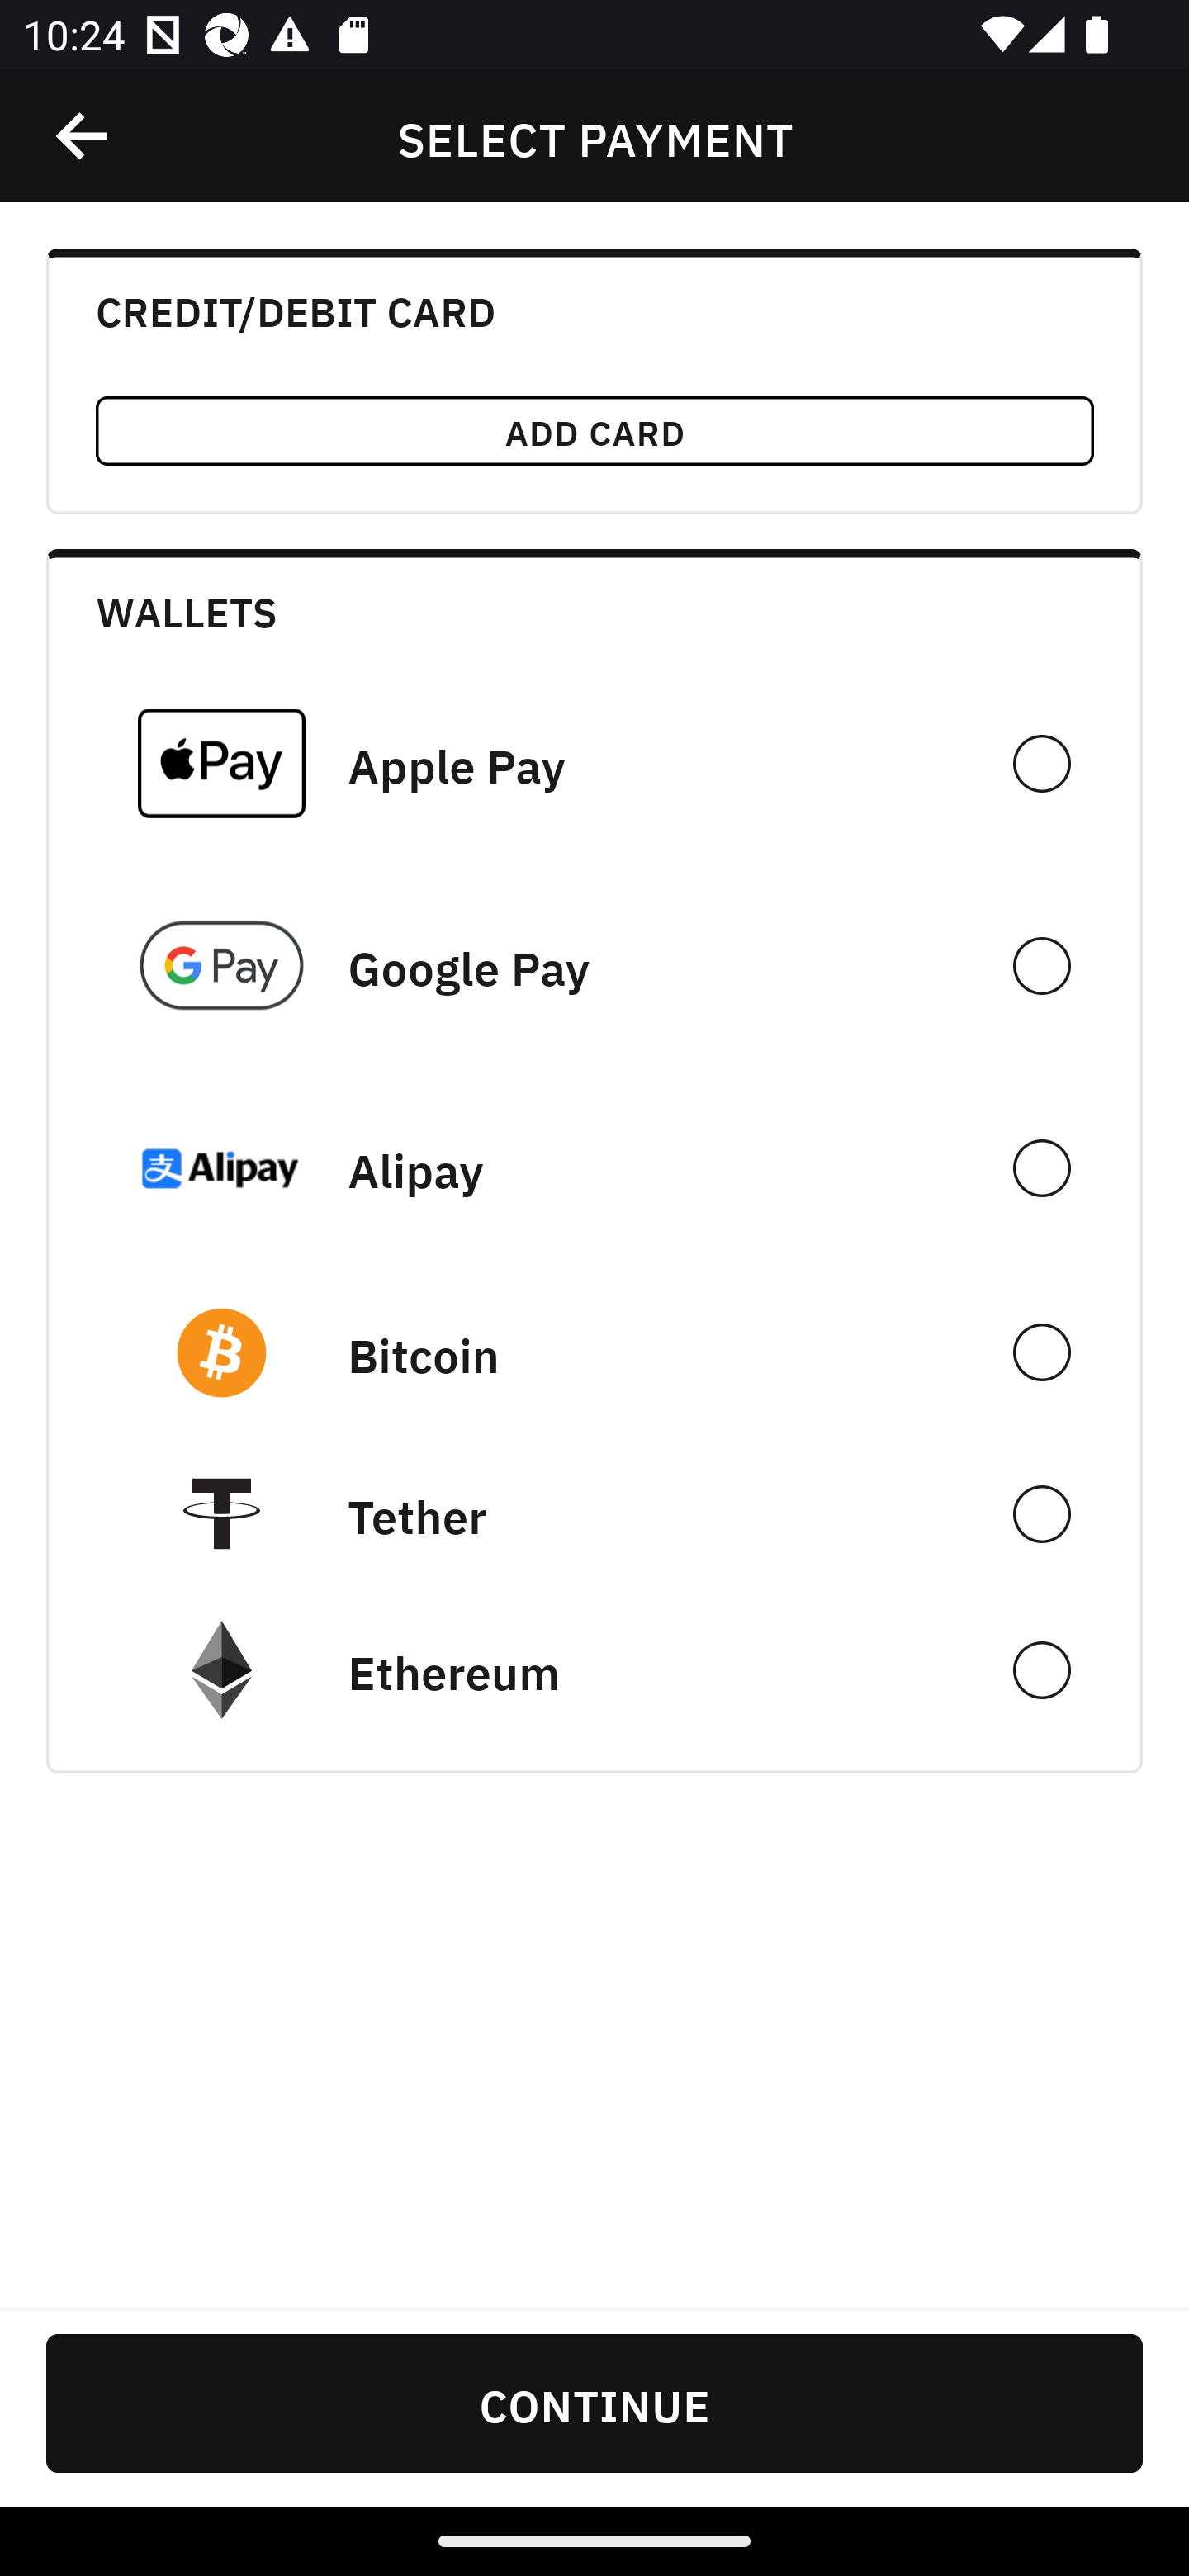 The image size is (1189, 2576). What do you see at coordinates (594, 1513) in the screenshot?
I see `Tether` at bounding box center [594, 1513].